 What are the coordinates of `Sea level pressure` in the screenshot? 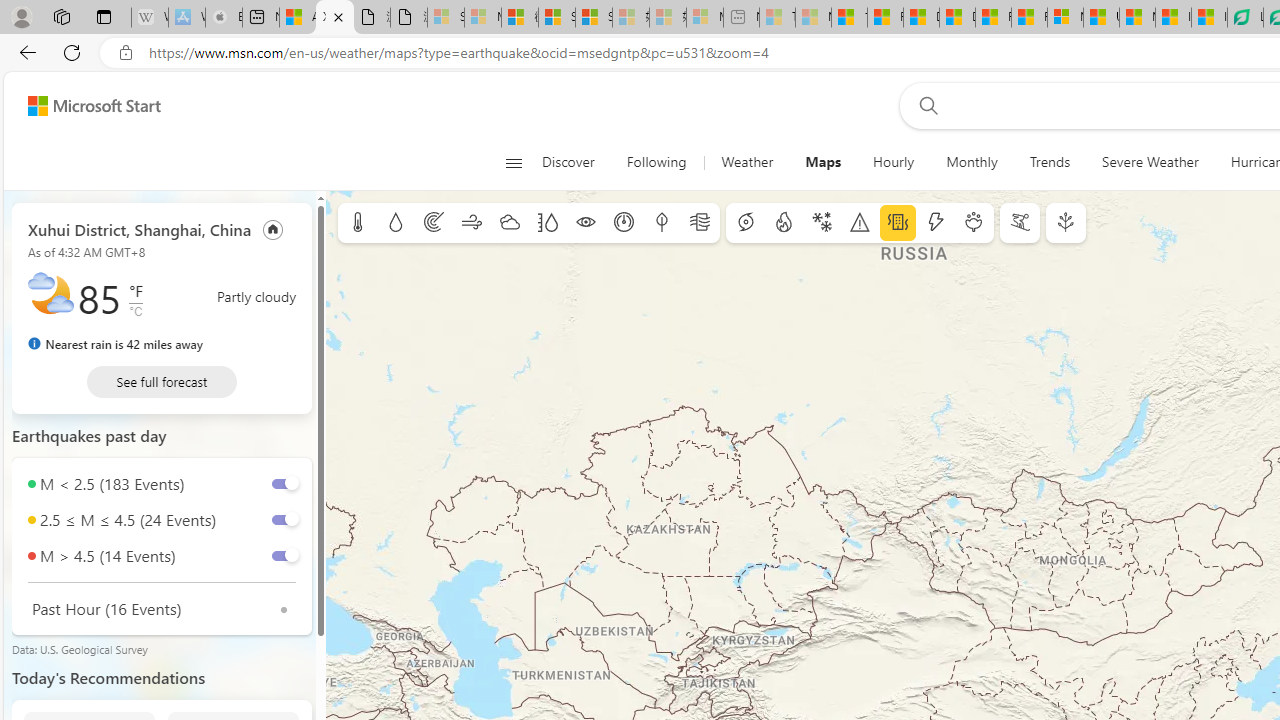 It's located at (624, 223).